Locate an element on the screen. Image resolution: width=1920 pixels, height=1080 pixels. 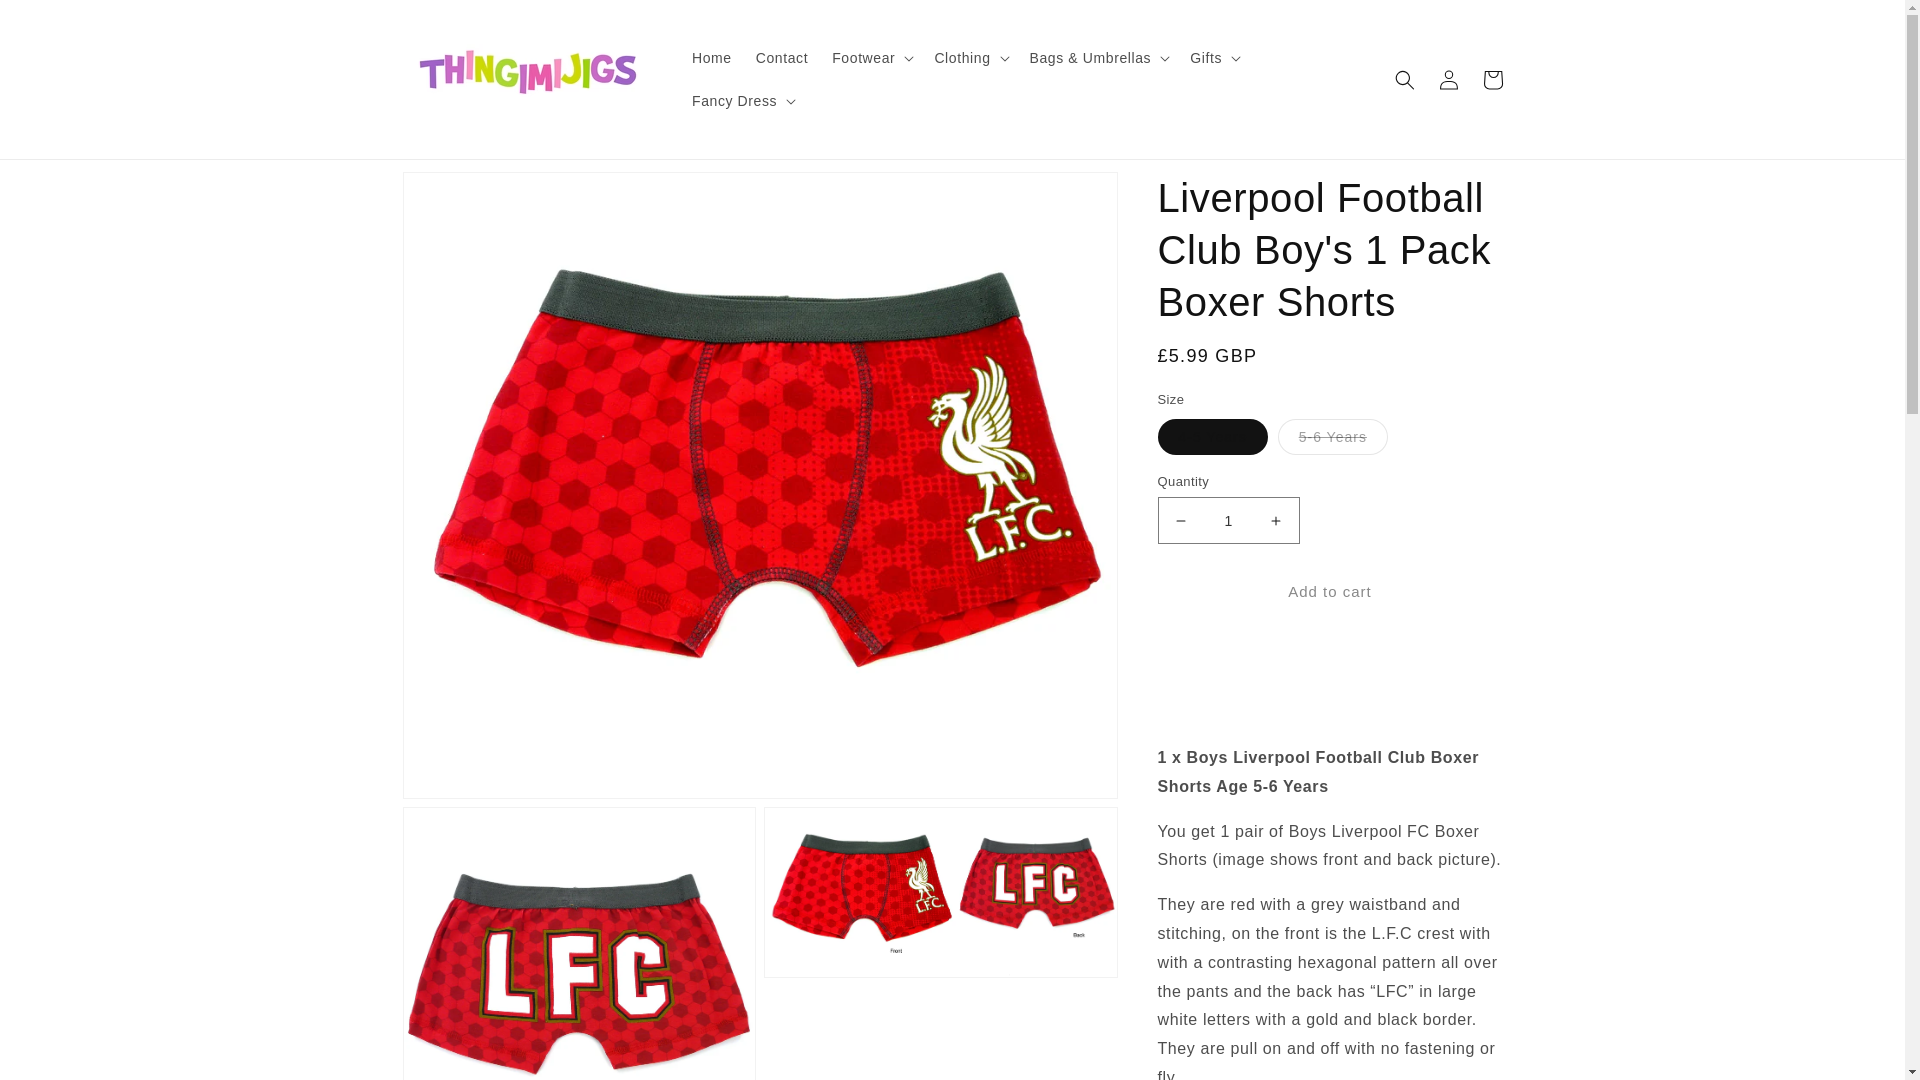
Skip to content is located at coordinates (60, 22).